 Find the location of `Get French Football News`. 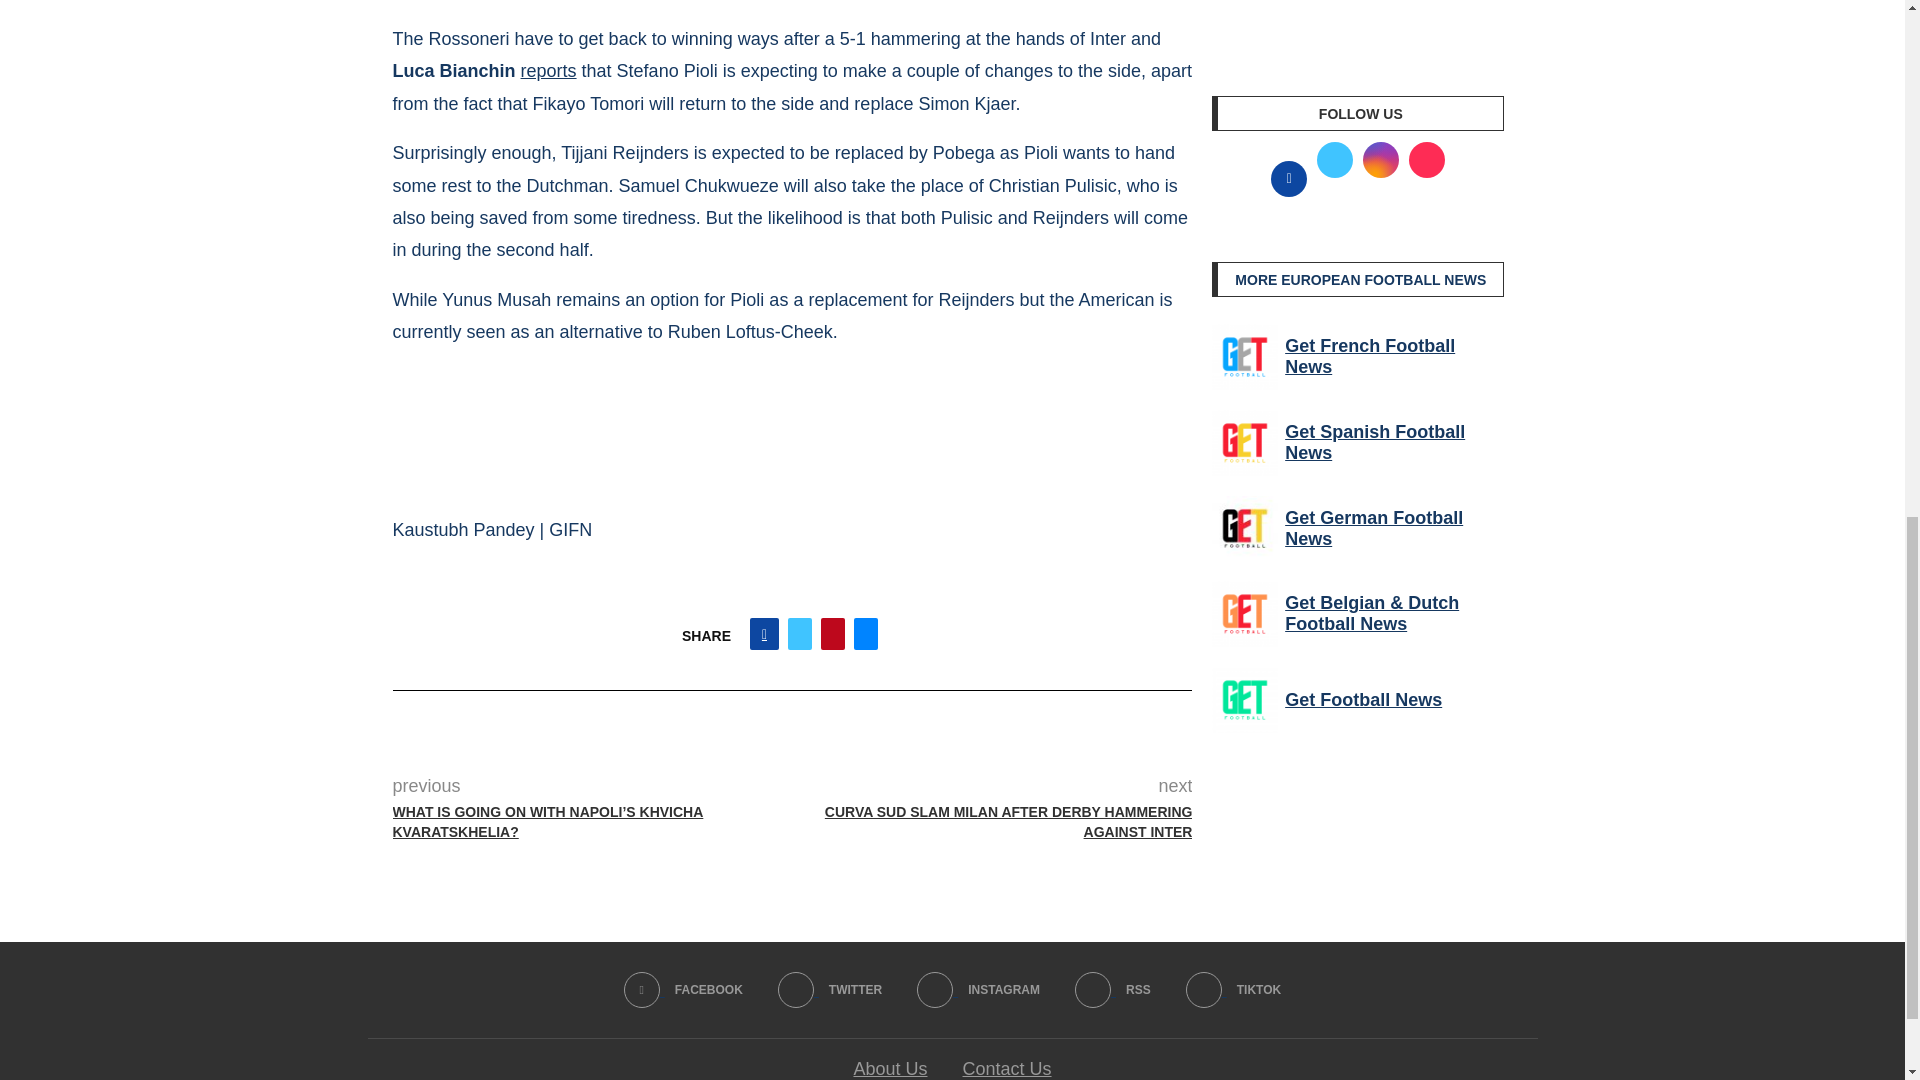

Get French Football News is located at coordinates (1244, 356).